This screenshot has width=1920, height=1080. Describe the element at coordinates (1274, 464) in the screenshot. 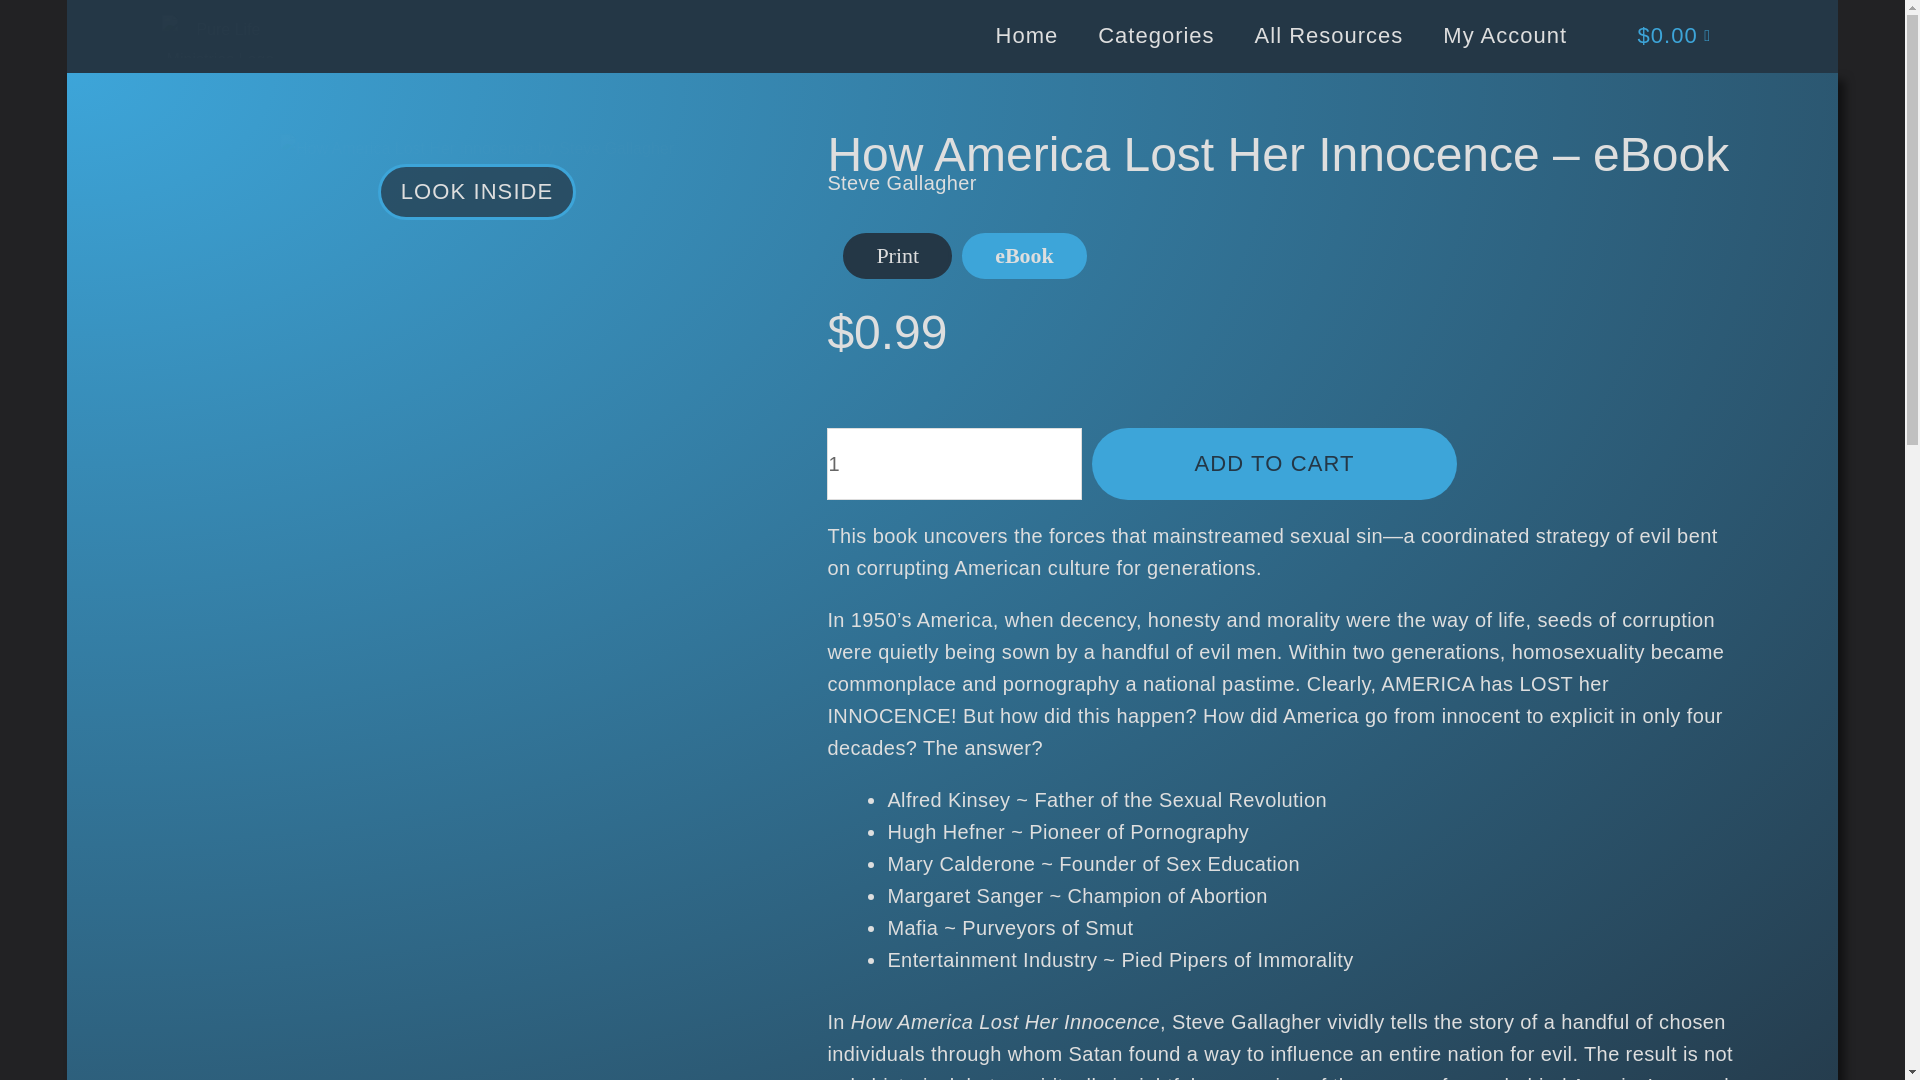

I see `ADD TO CART` at that location.